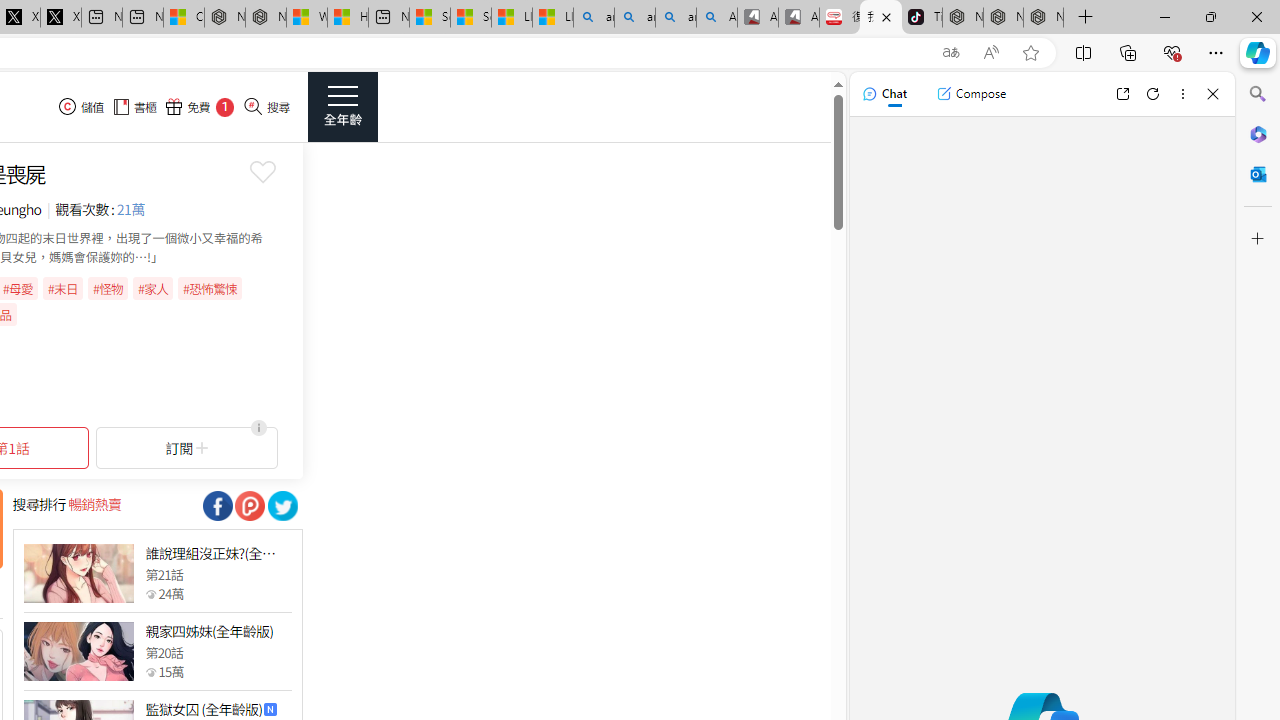 This screenshot has height=720, width=1280. I want to click on New tab, so click(388, 18).